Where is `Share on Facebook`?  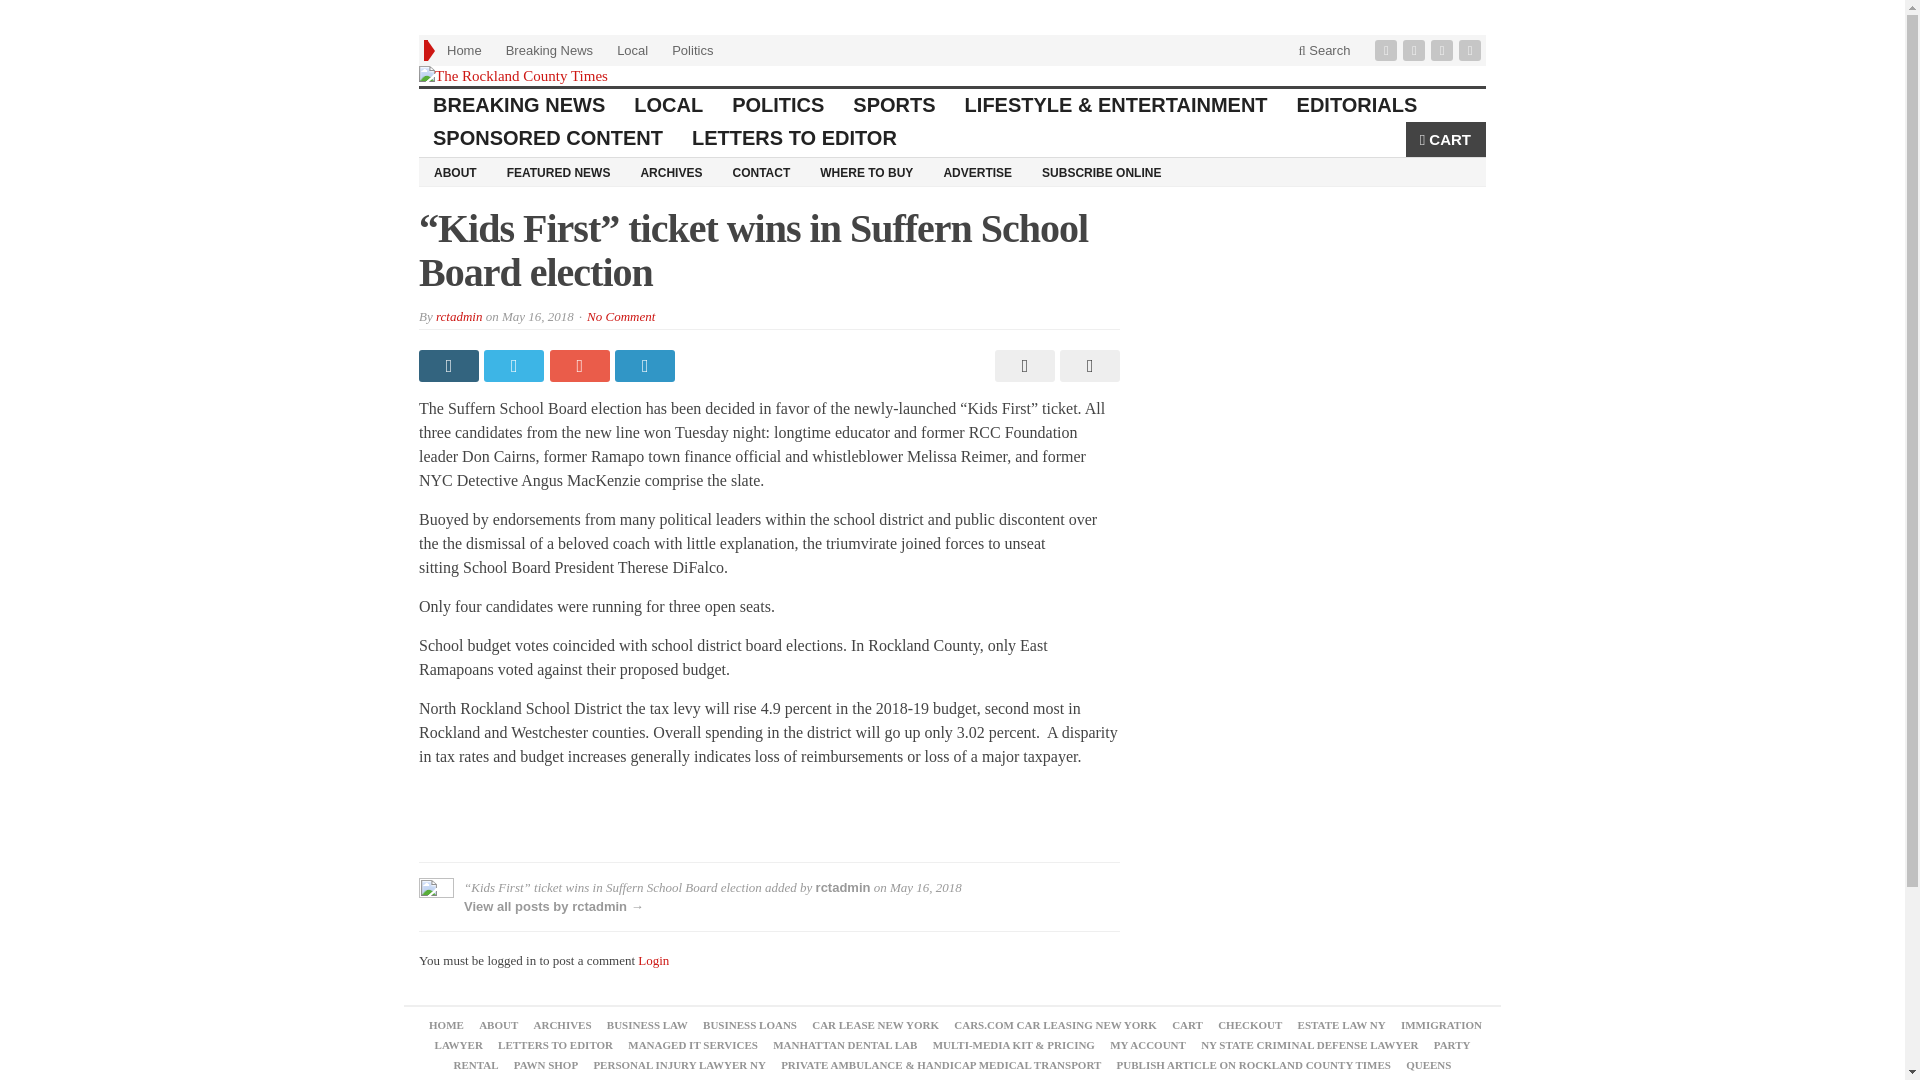 Share on Facebook is located at coordinates (450, 366).